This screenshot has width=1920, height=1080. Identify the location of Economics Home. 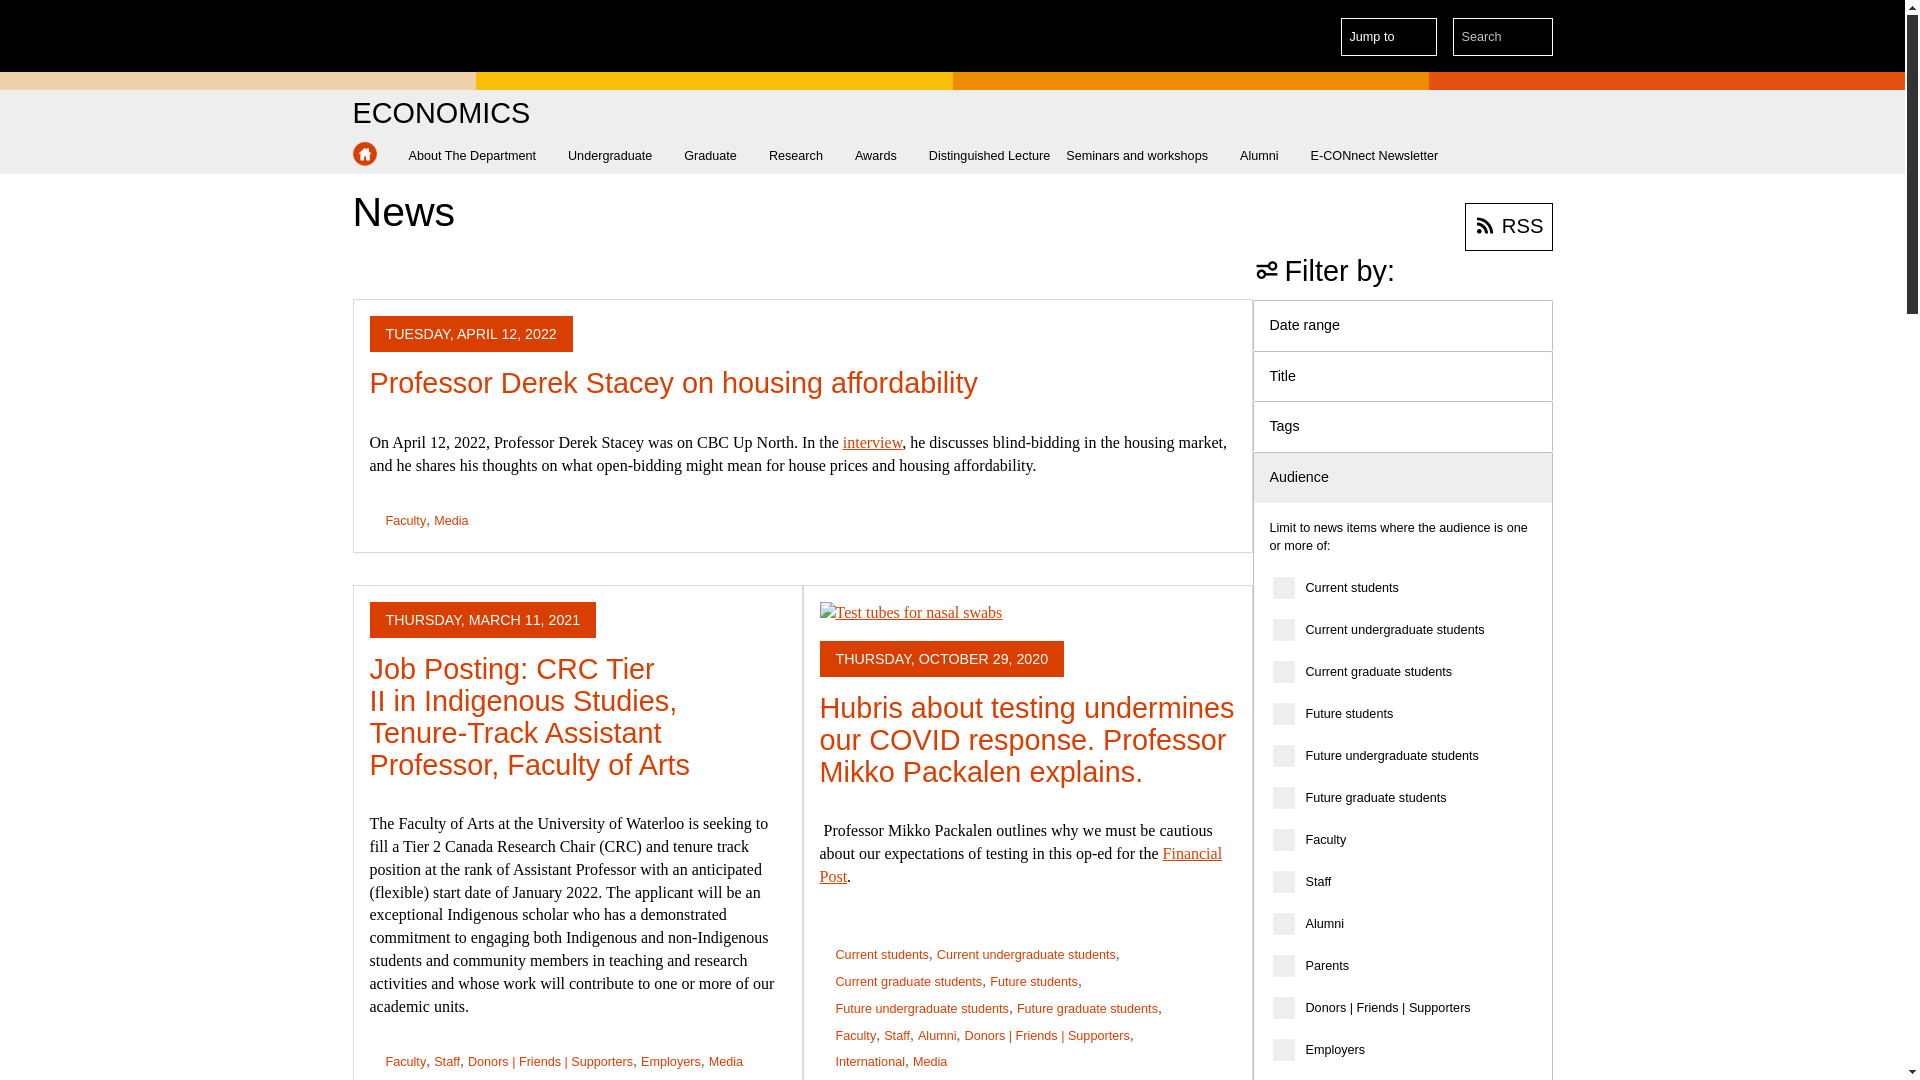
(440, 114).